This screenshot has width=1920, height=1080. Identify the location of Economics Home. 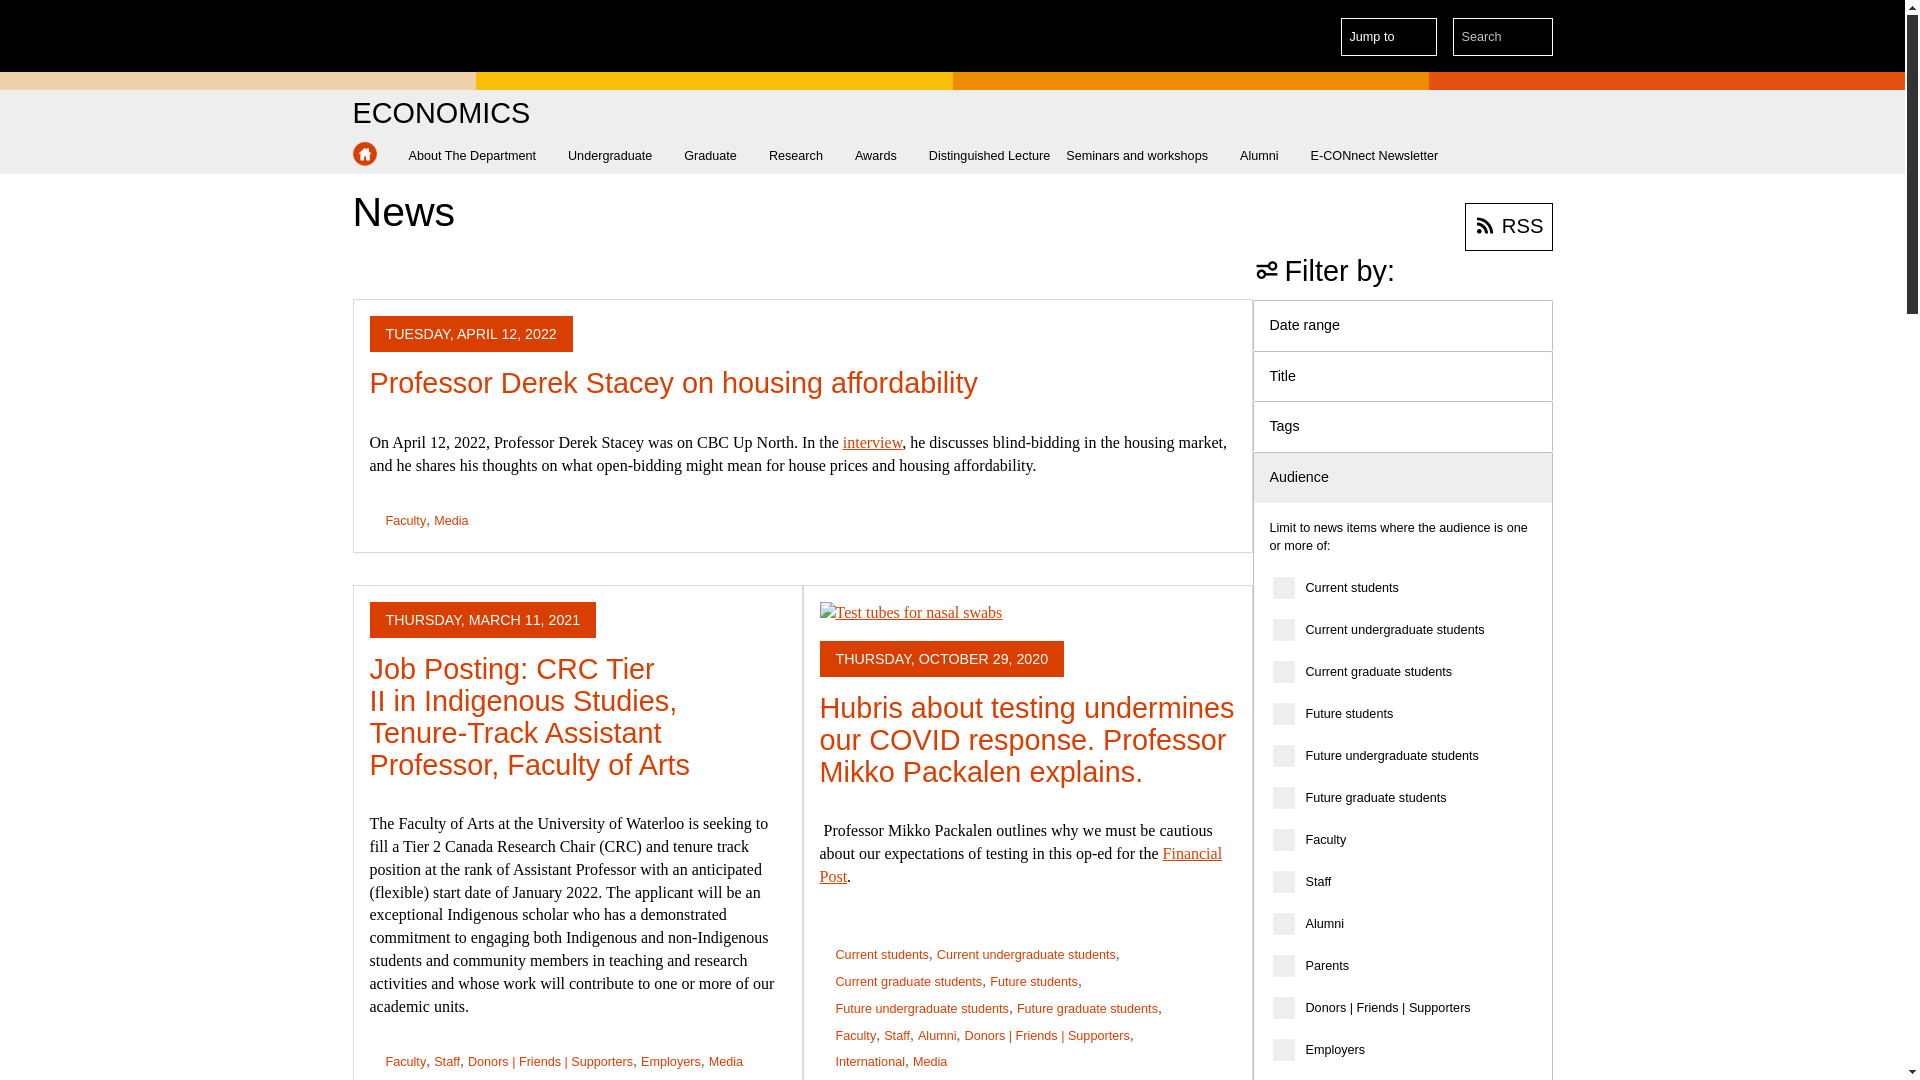
(440, 114).